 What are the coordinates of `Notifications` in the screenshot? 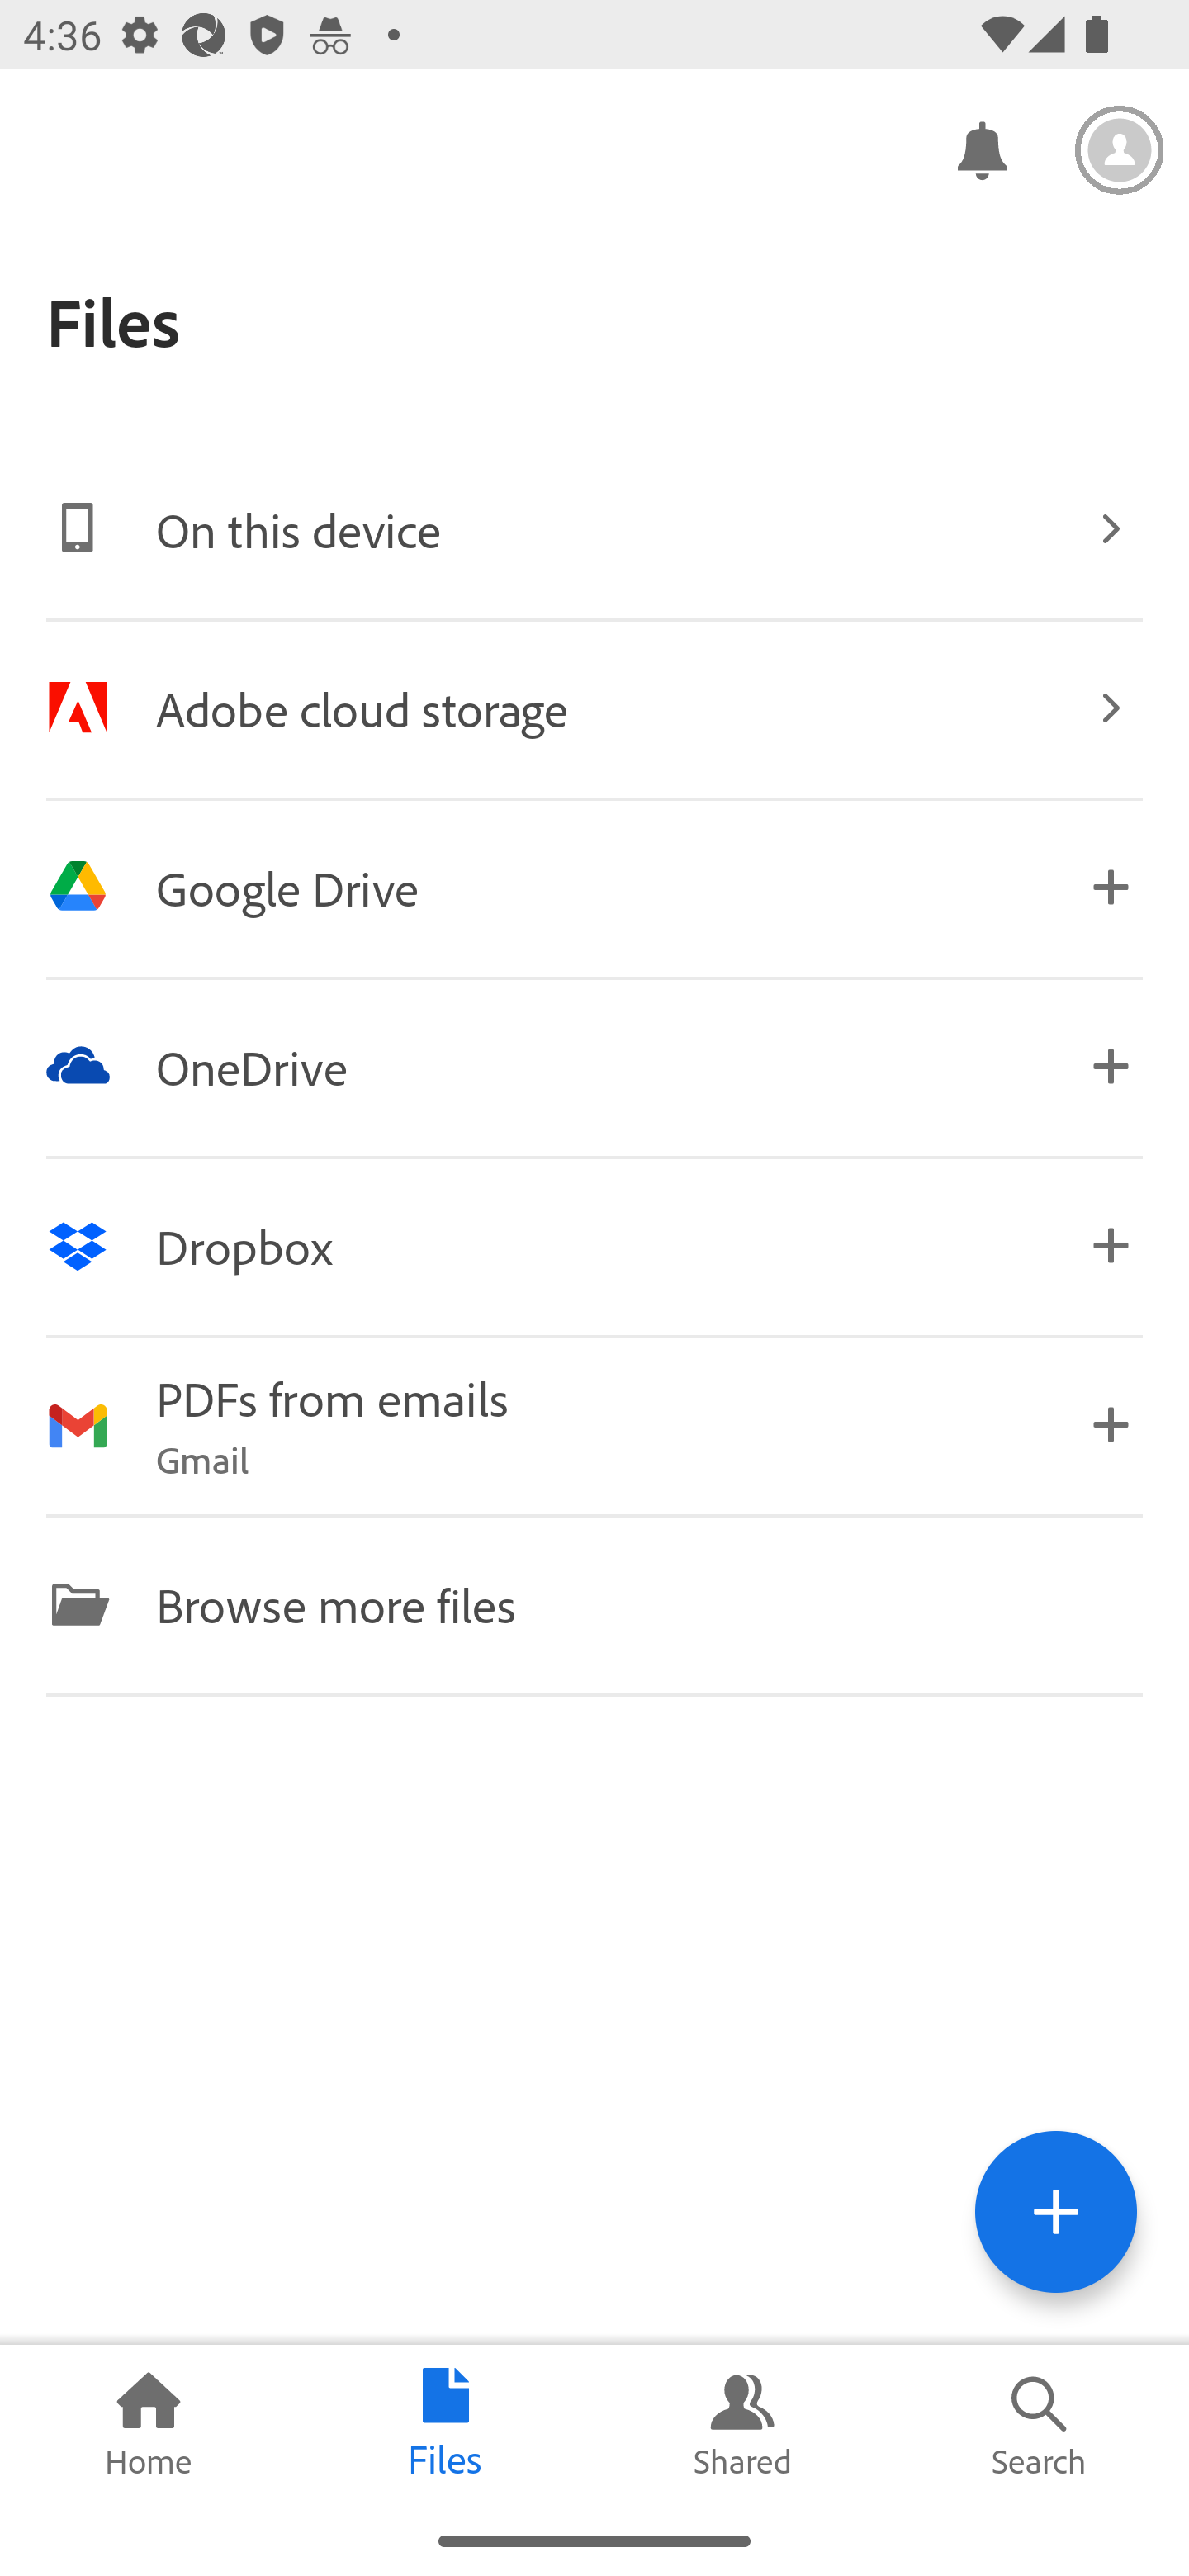 It's located at (981, 149).